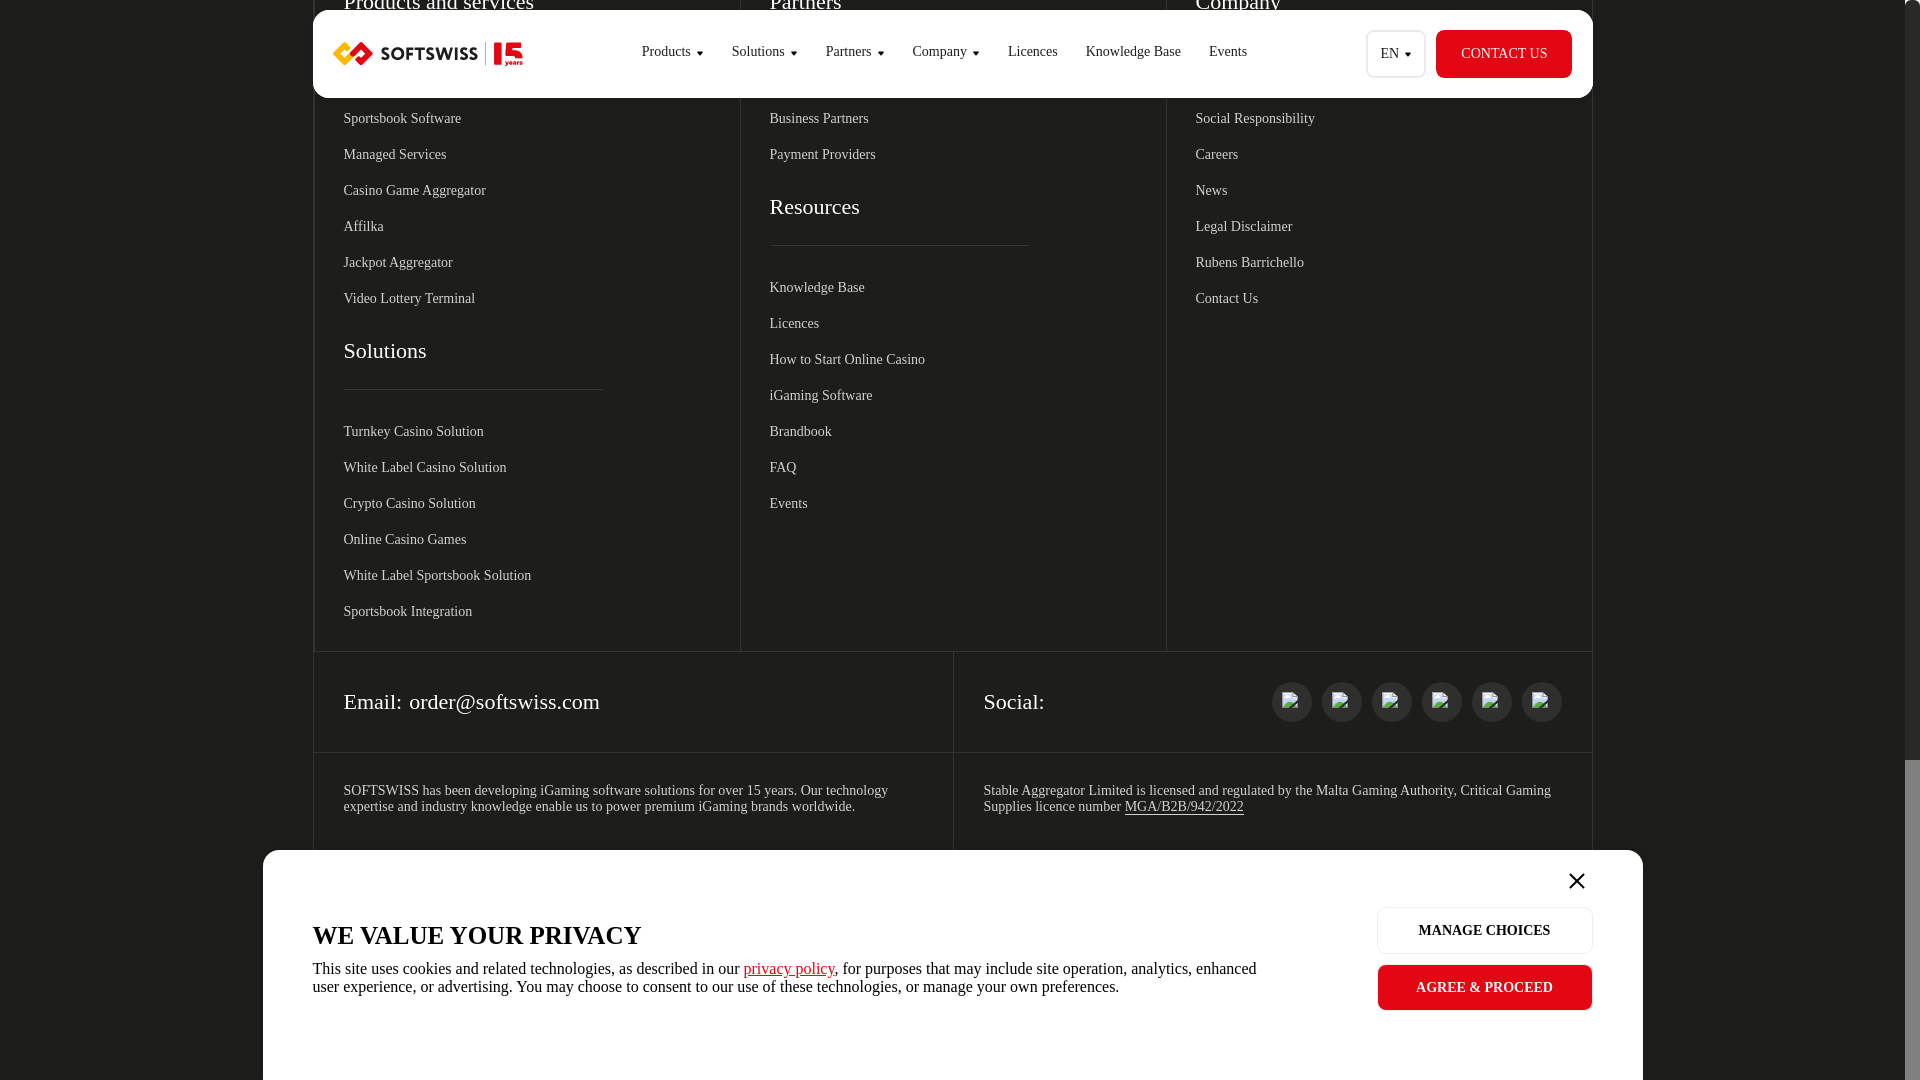  I want to click on Linkedin, so click(1291, 702).